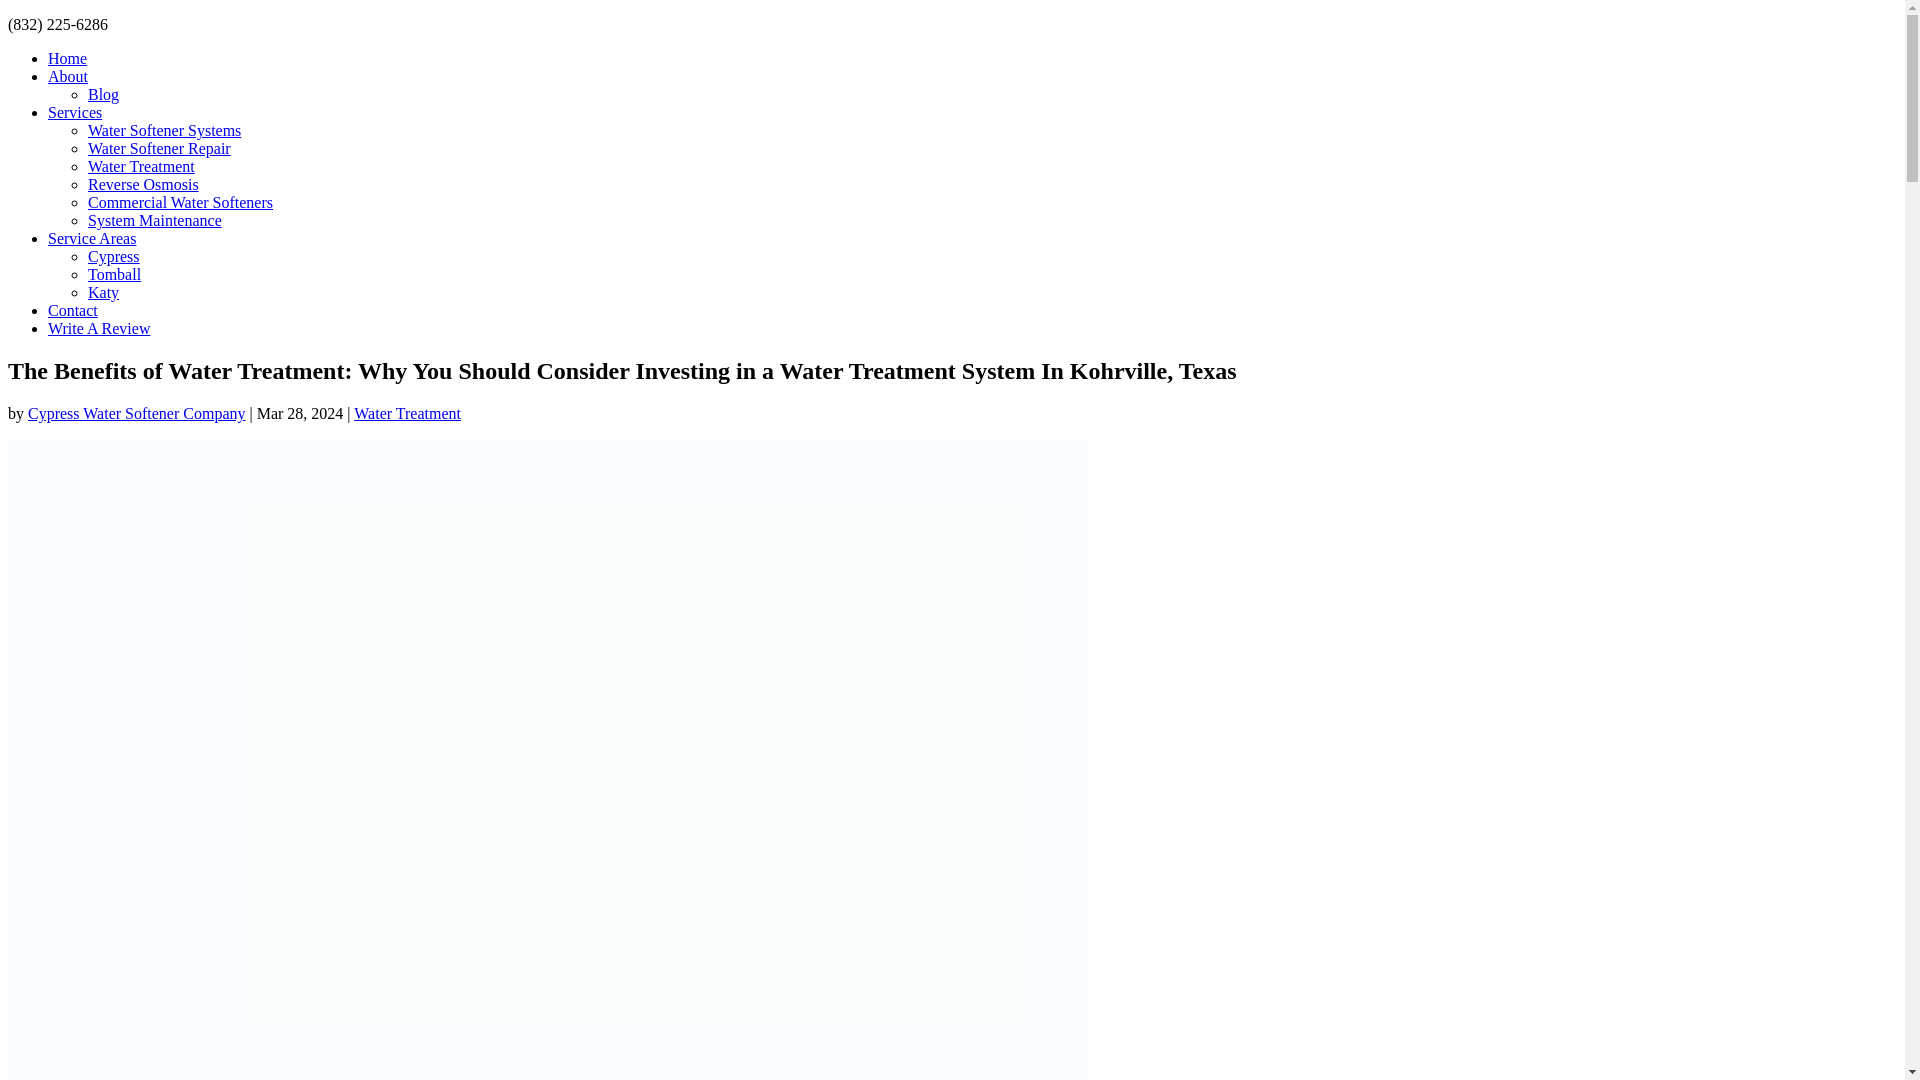  Describe the element at coordinates (406, 414) in the screenshot. I see `Water Treatment` at that location.